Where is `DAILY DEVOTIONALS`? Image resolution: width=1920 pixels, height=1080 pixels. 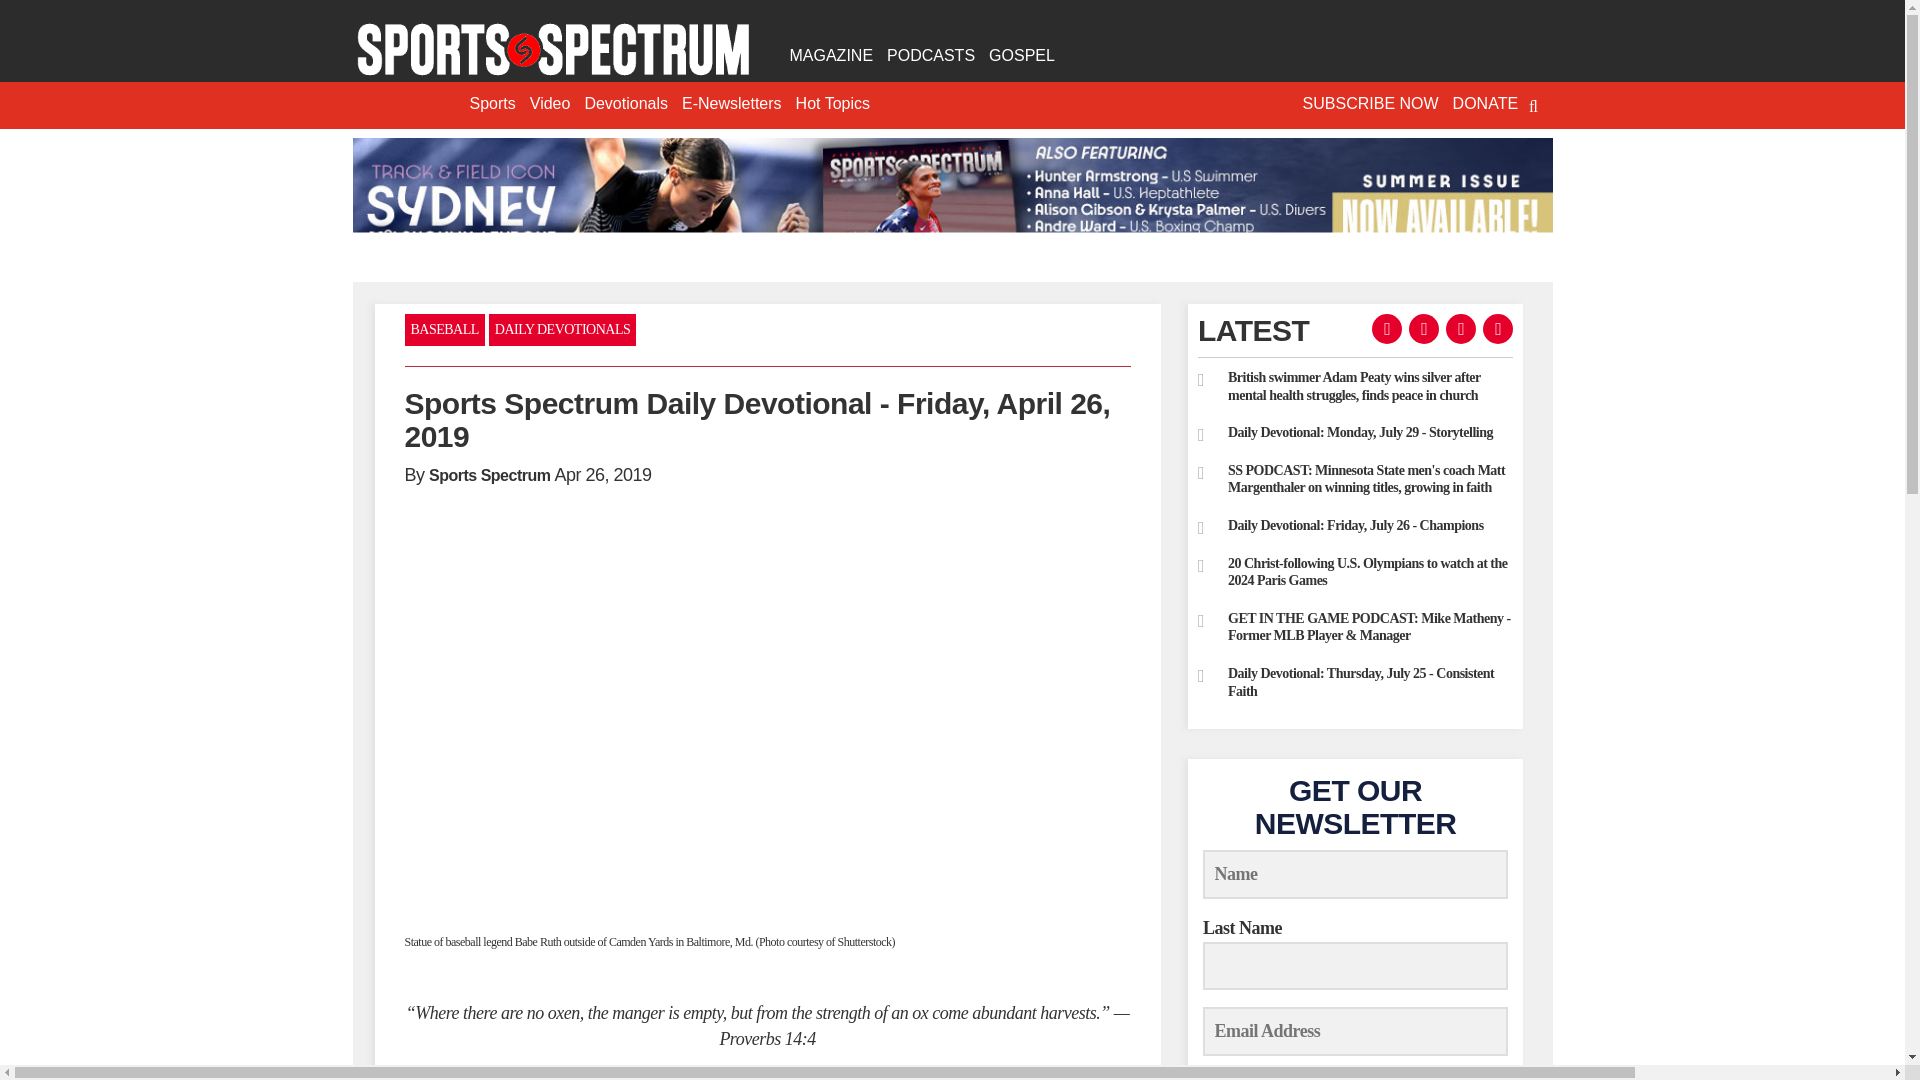
DAILY DEVOTIONALS is located at coordinates (562, 330).